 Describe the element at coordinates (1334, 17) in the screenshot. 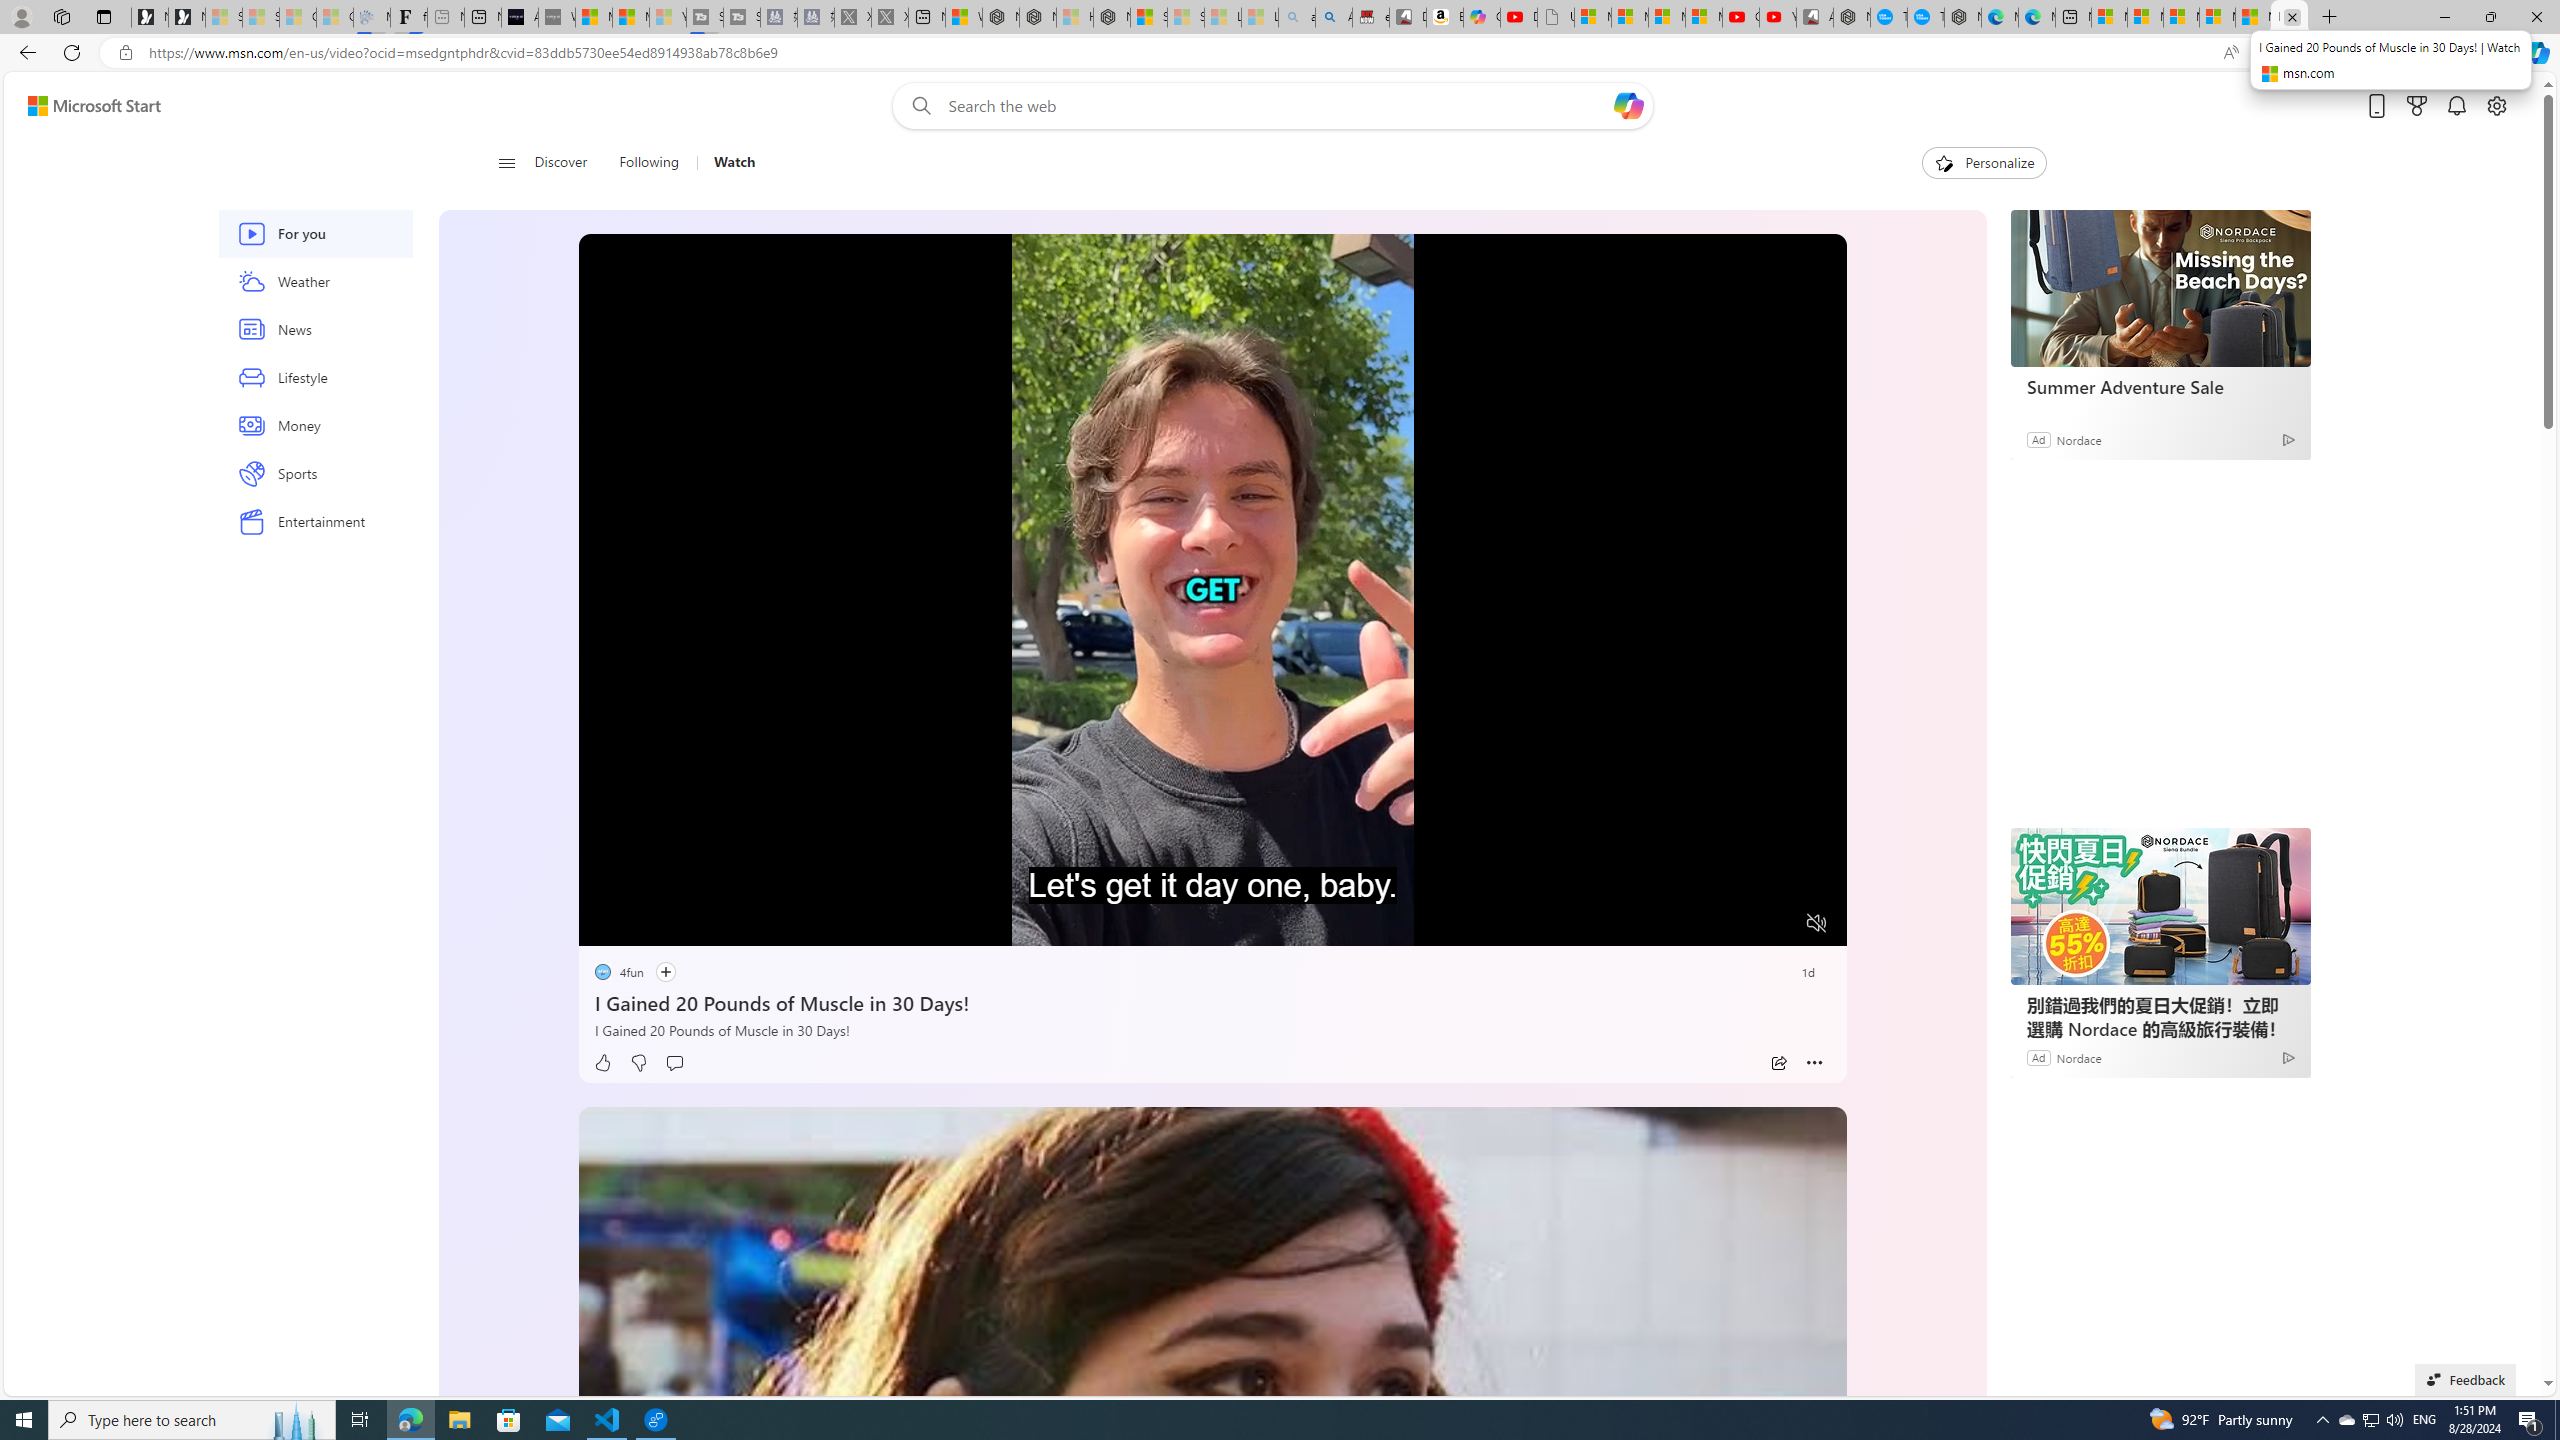

I see `Amazon Echo Dot PNG - Search Images` at that location.